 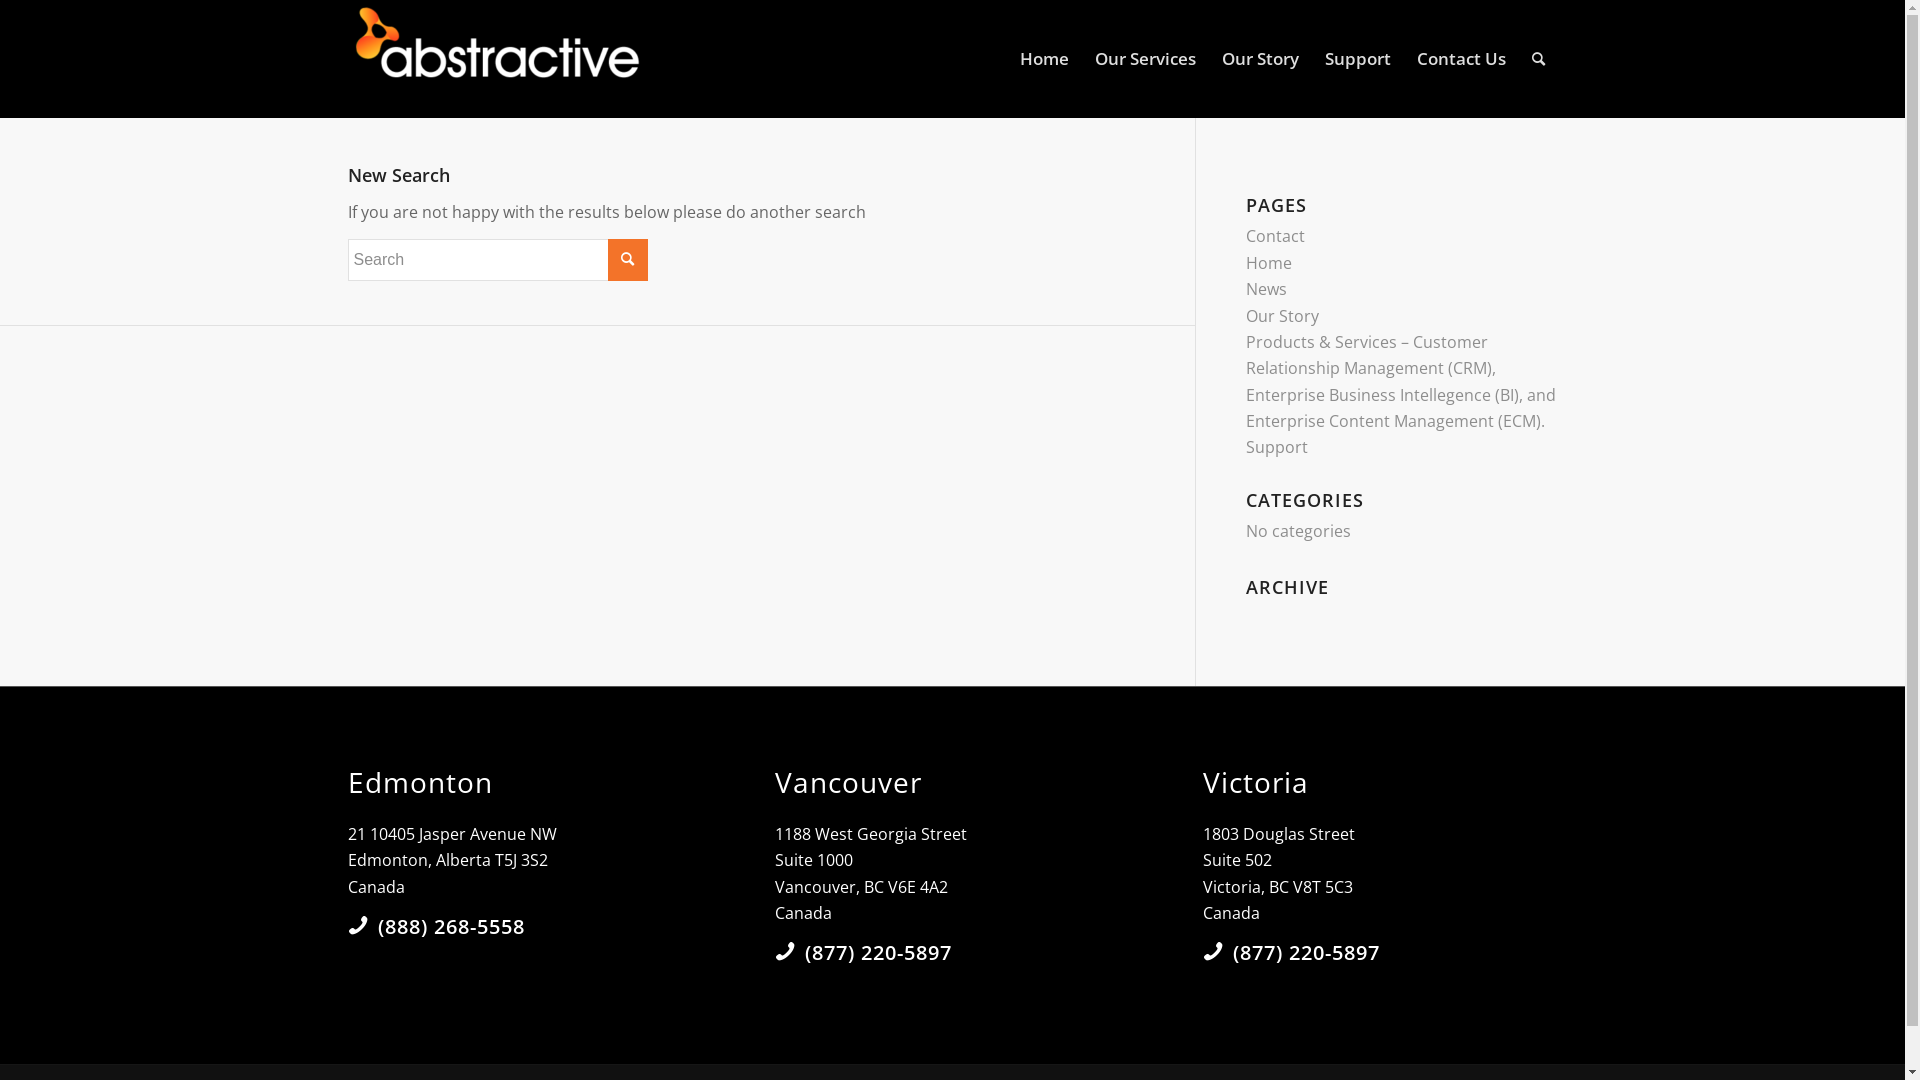 What do you see at coordinates (452, 926) in the screenshot?
I see `(888) 268-5558` at bounding box center [452, 926].